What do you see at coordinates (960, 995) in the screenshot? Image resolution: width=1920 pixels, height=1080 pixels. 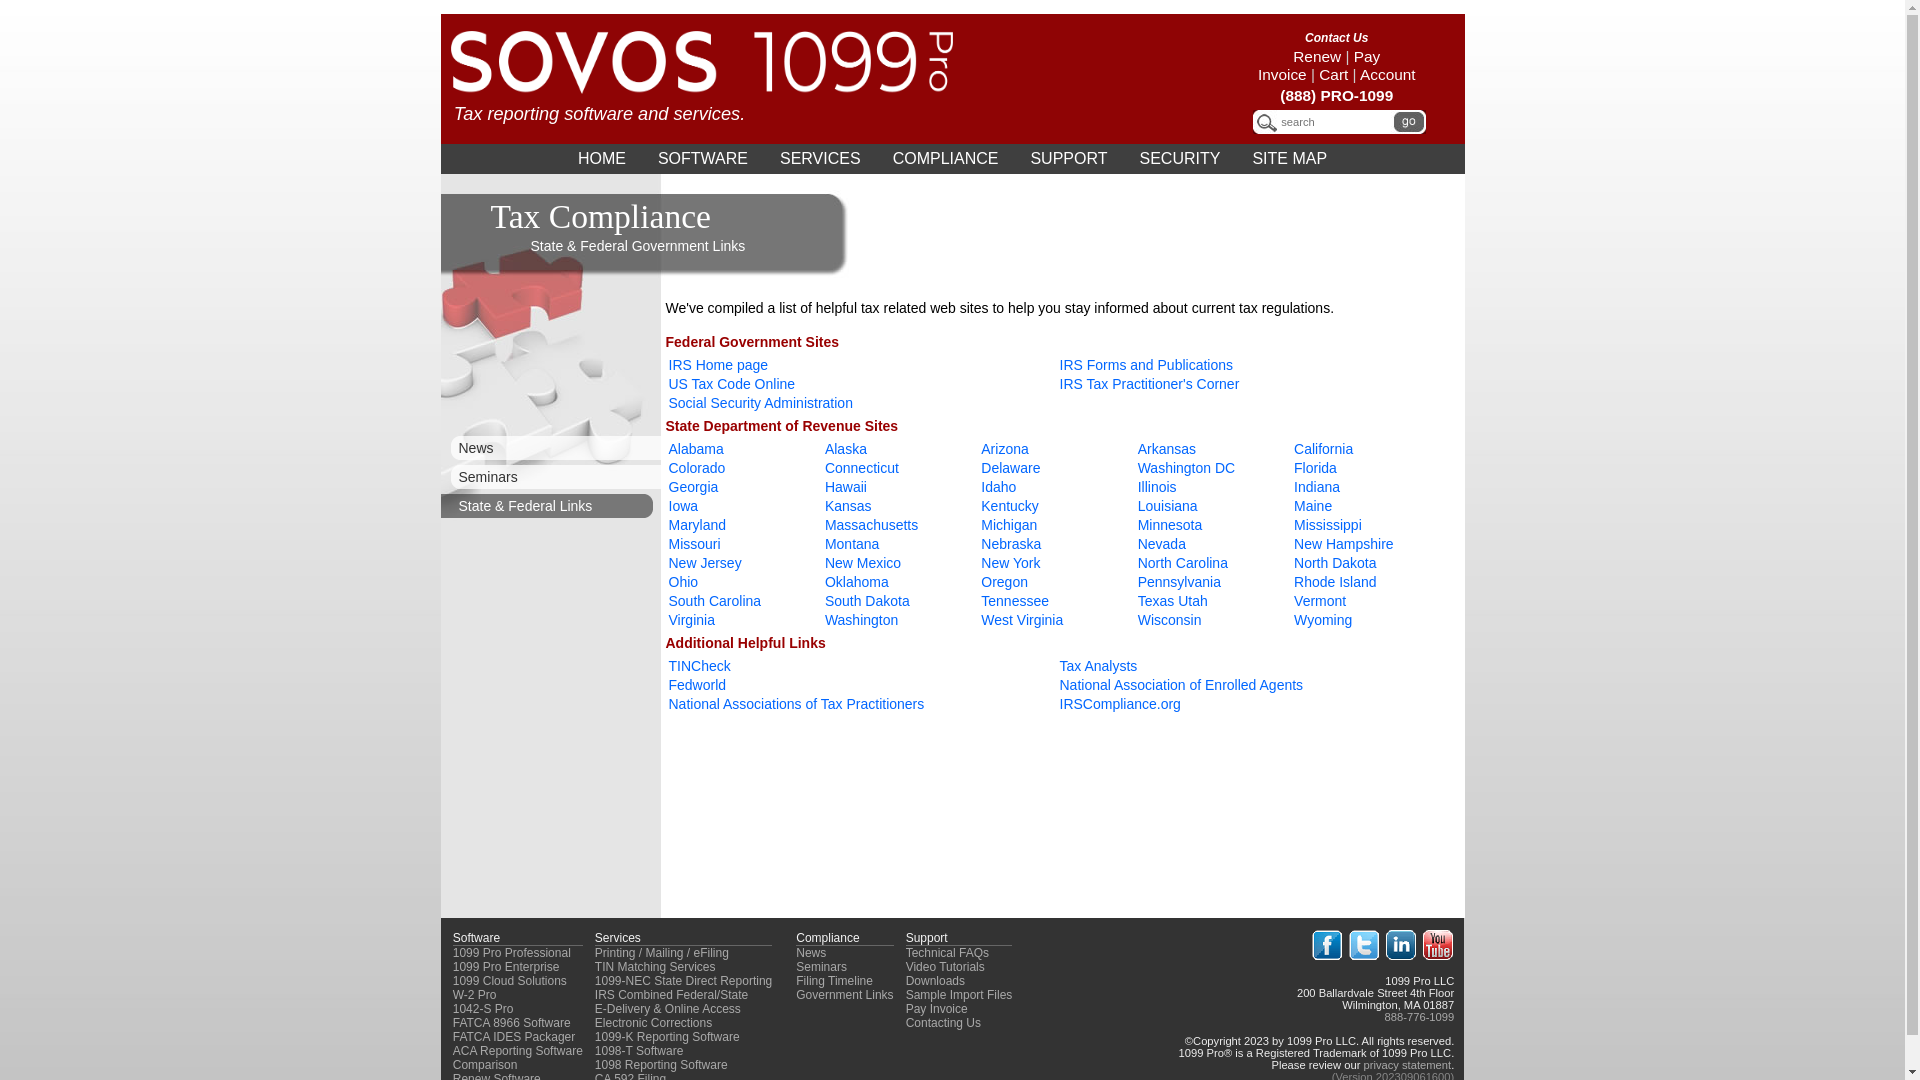 I see `Sample Import Files` at bounding box center [960, 995].